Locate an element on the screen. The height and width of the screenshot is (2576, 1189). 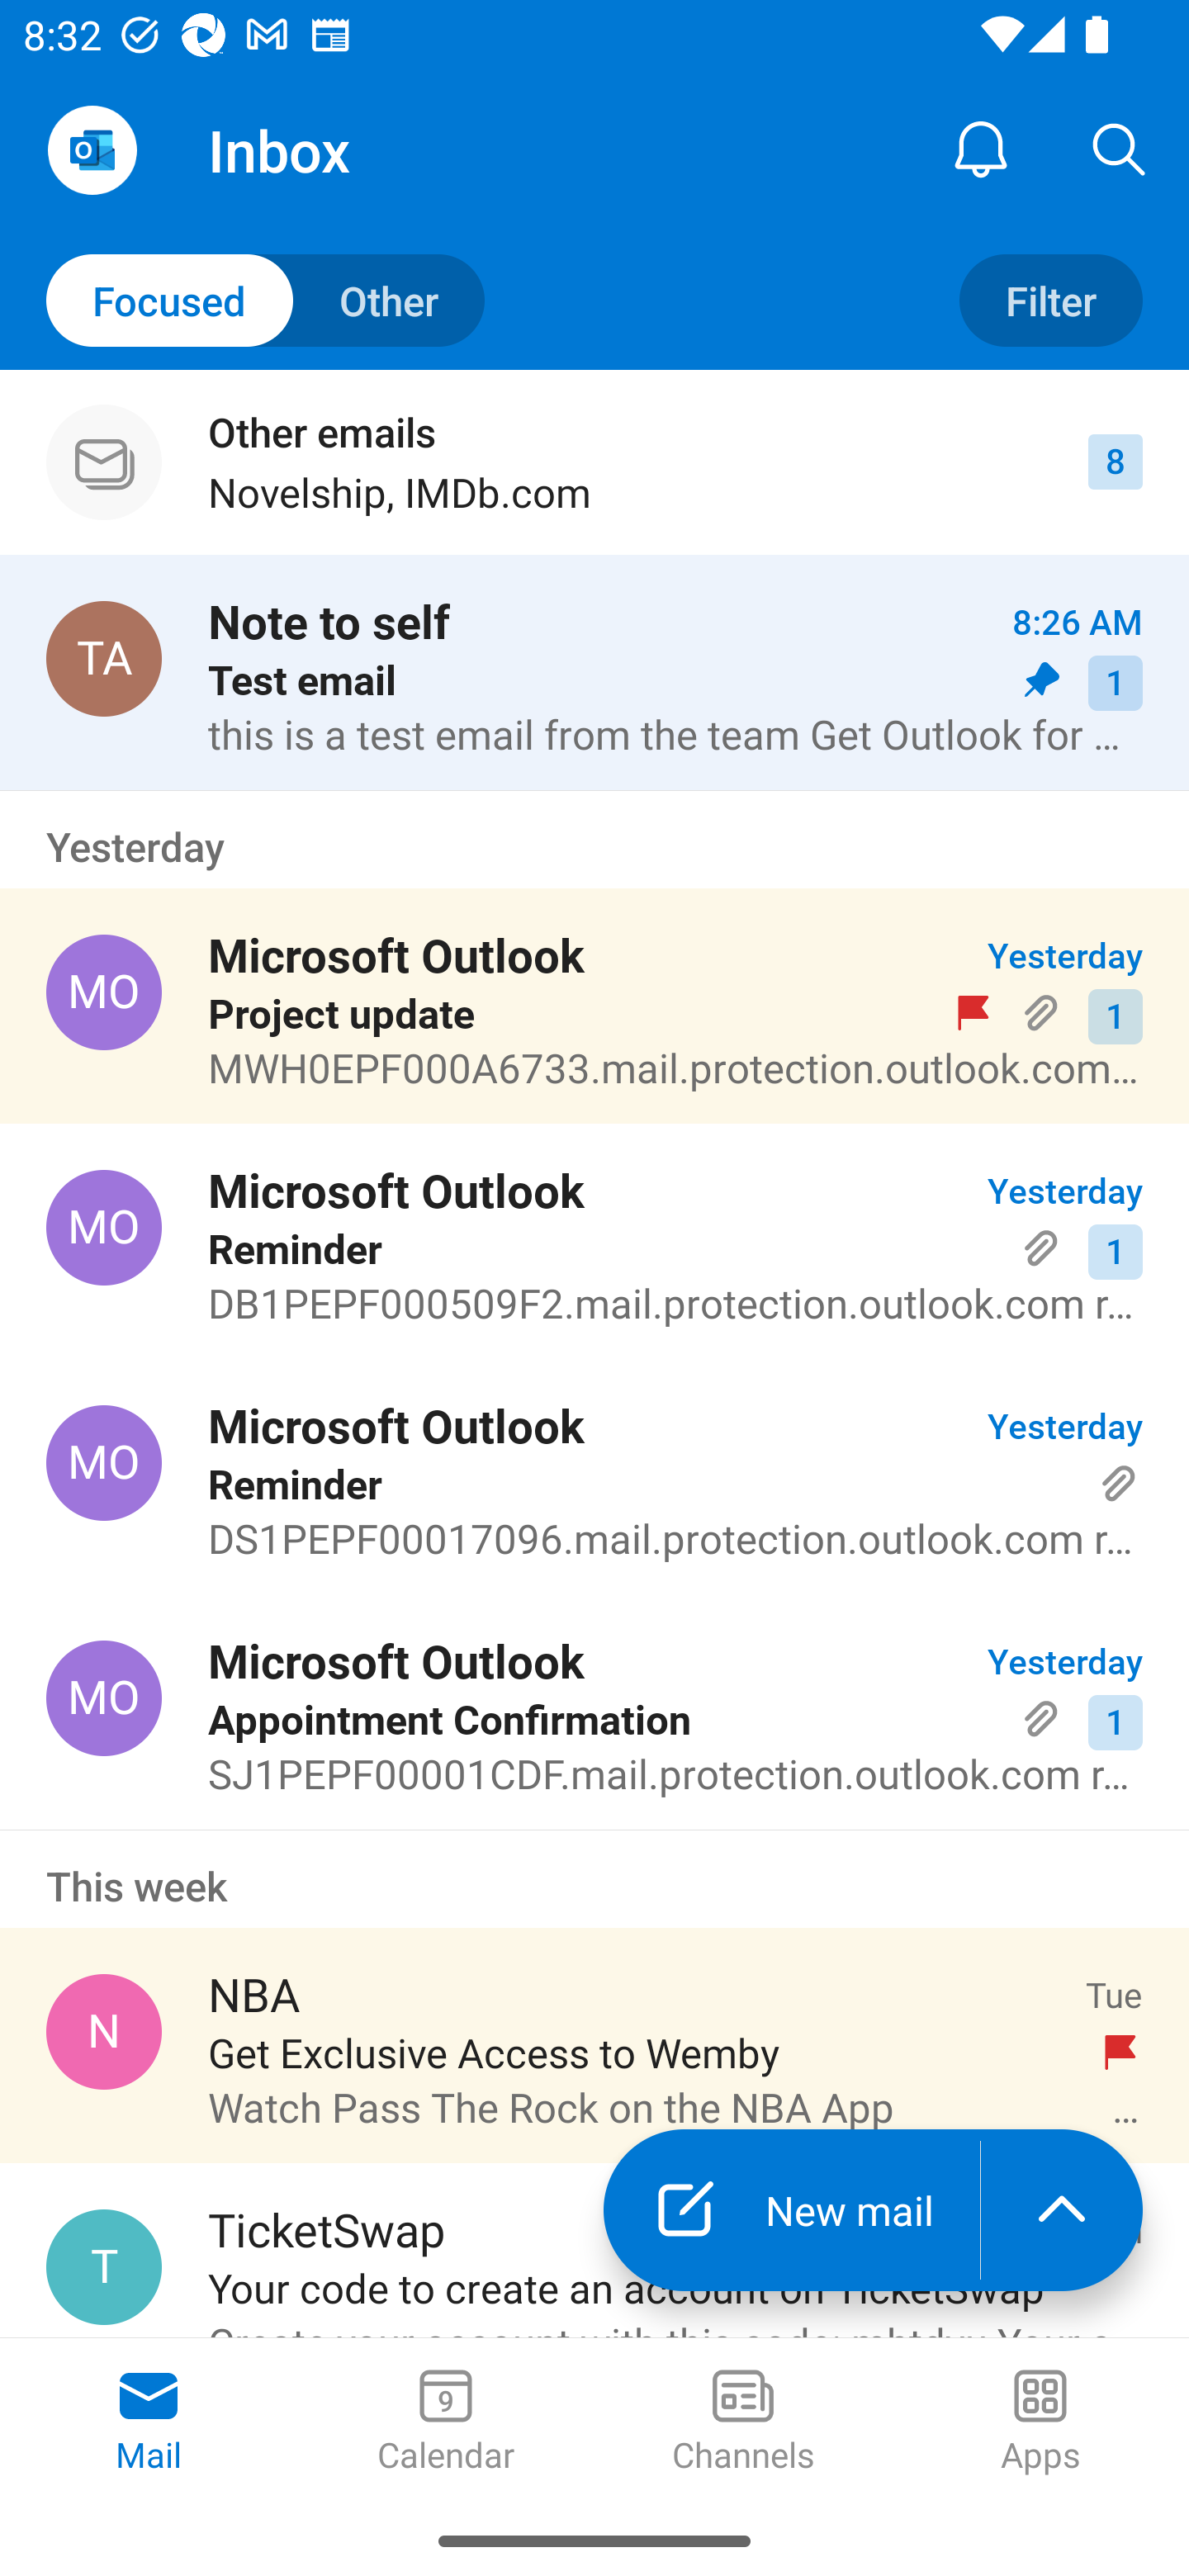
New mail is located at coordinates (791, 2209).